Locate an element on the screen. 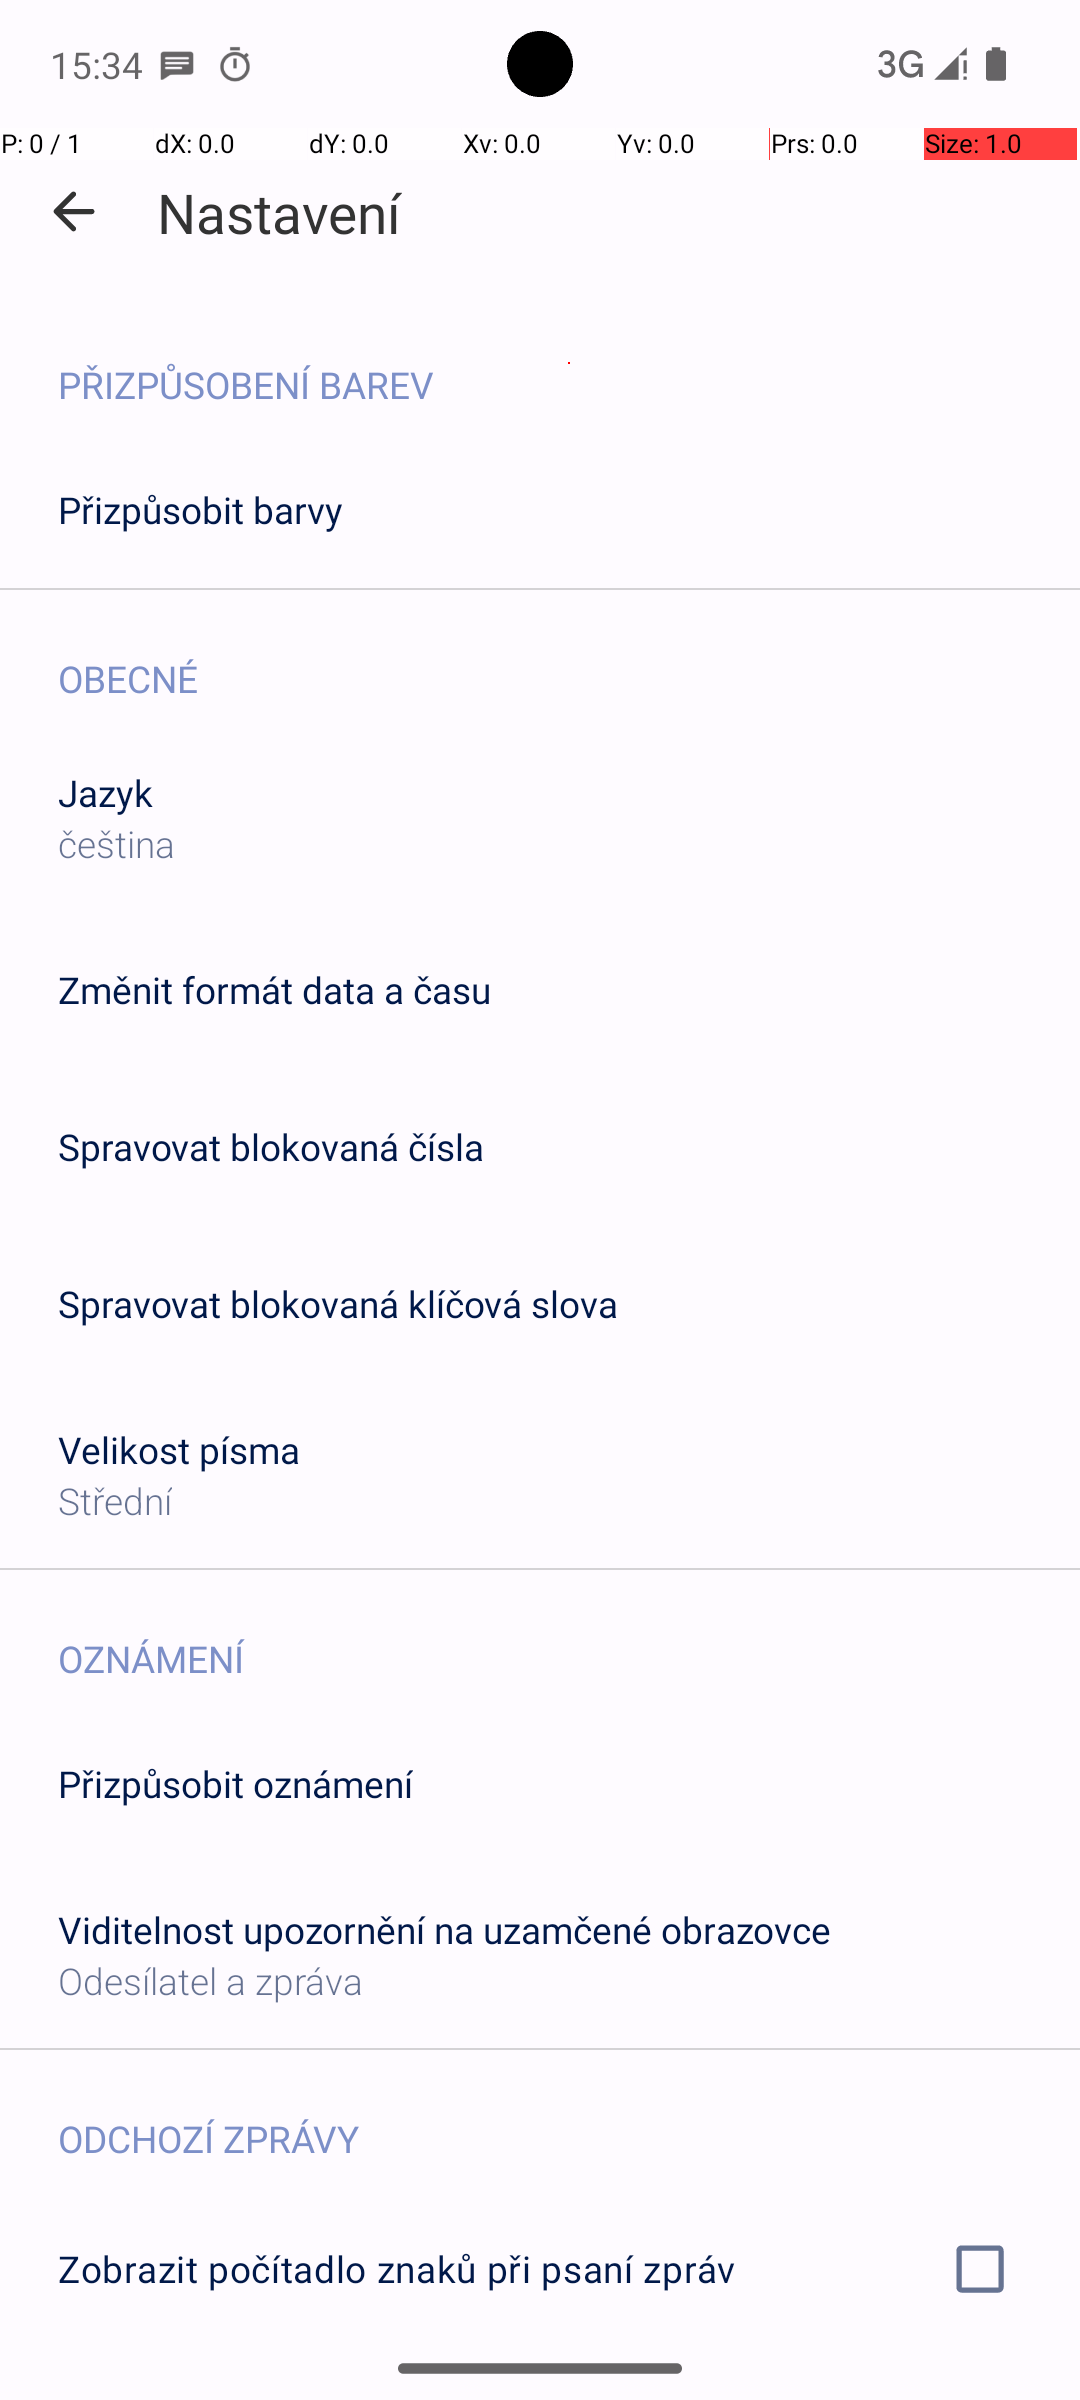 The image size is (1080, 2400). OZNÁMENÍ is located at coordinates (569, 1638).